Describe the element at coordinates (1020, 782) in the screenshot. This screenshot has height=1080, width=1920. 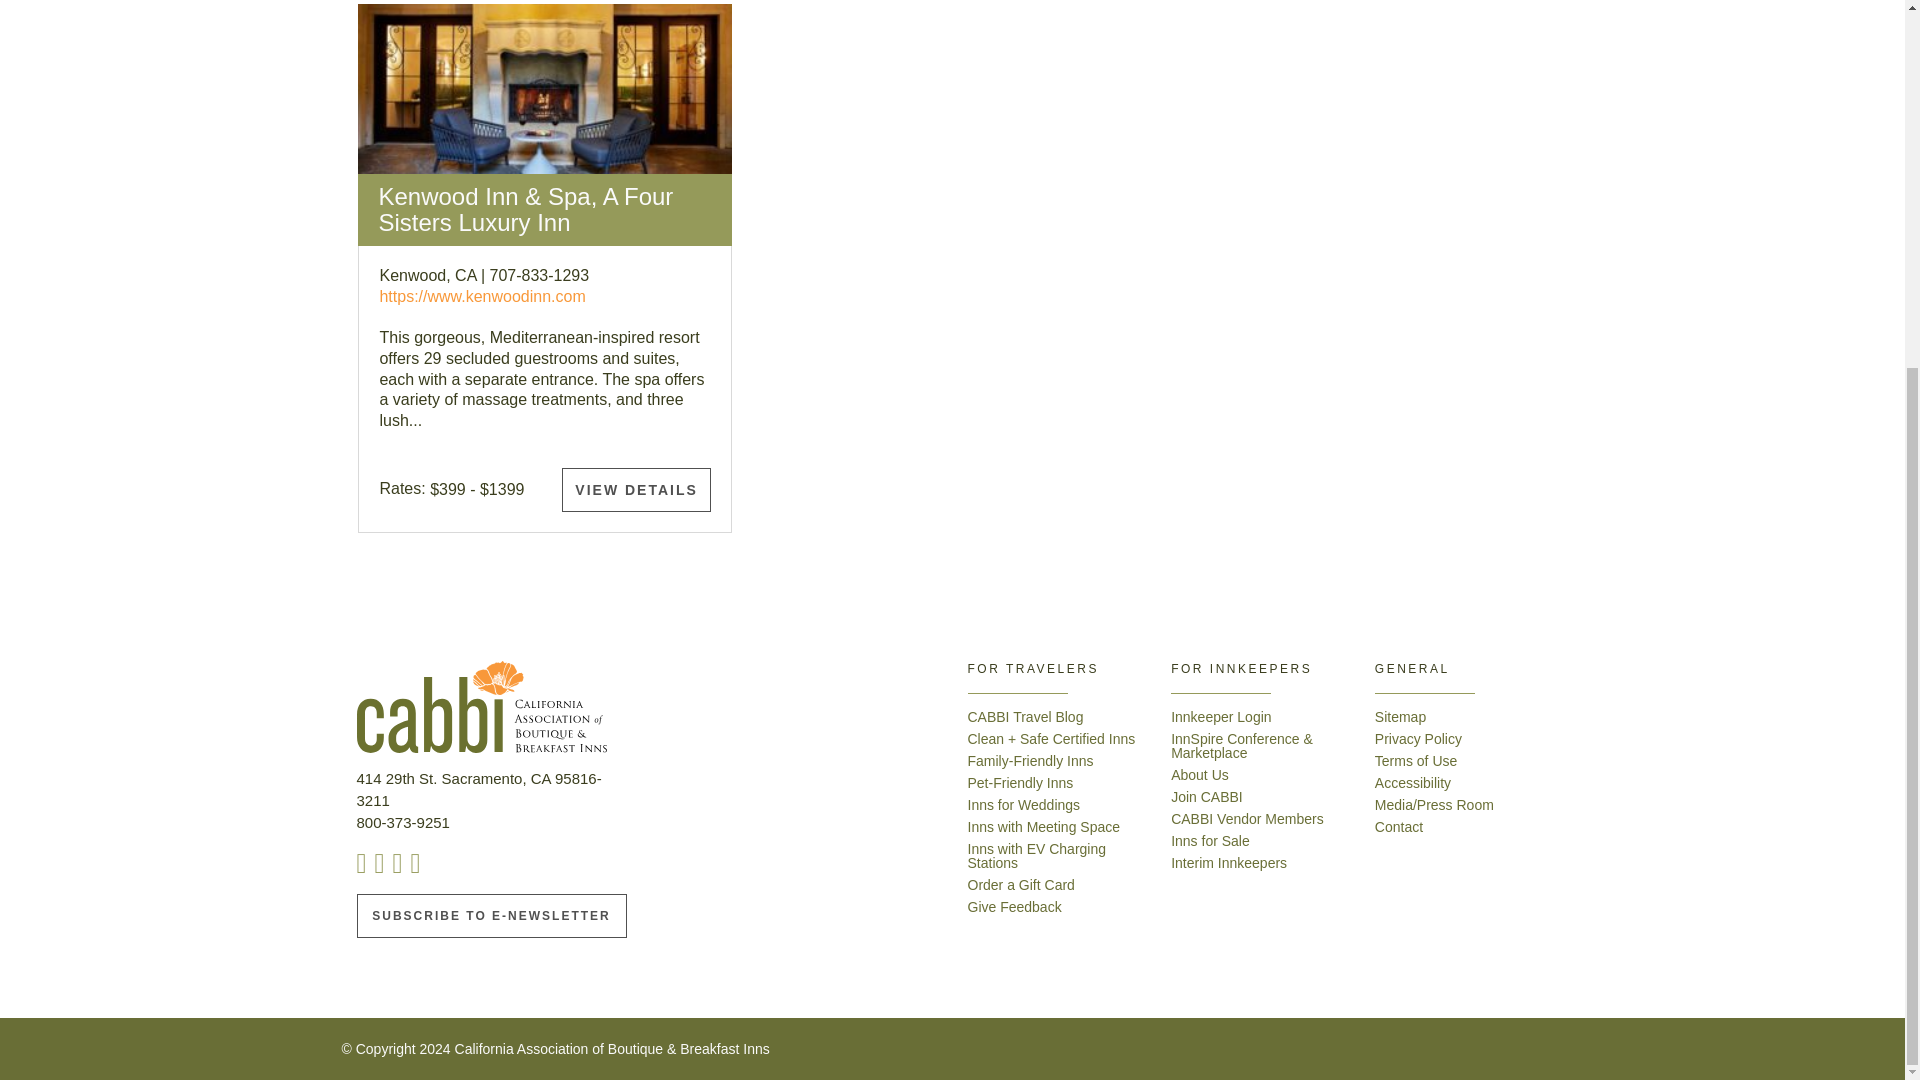
I see `Pet-Friendly Inns` at that location.